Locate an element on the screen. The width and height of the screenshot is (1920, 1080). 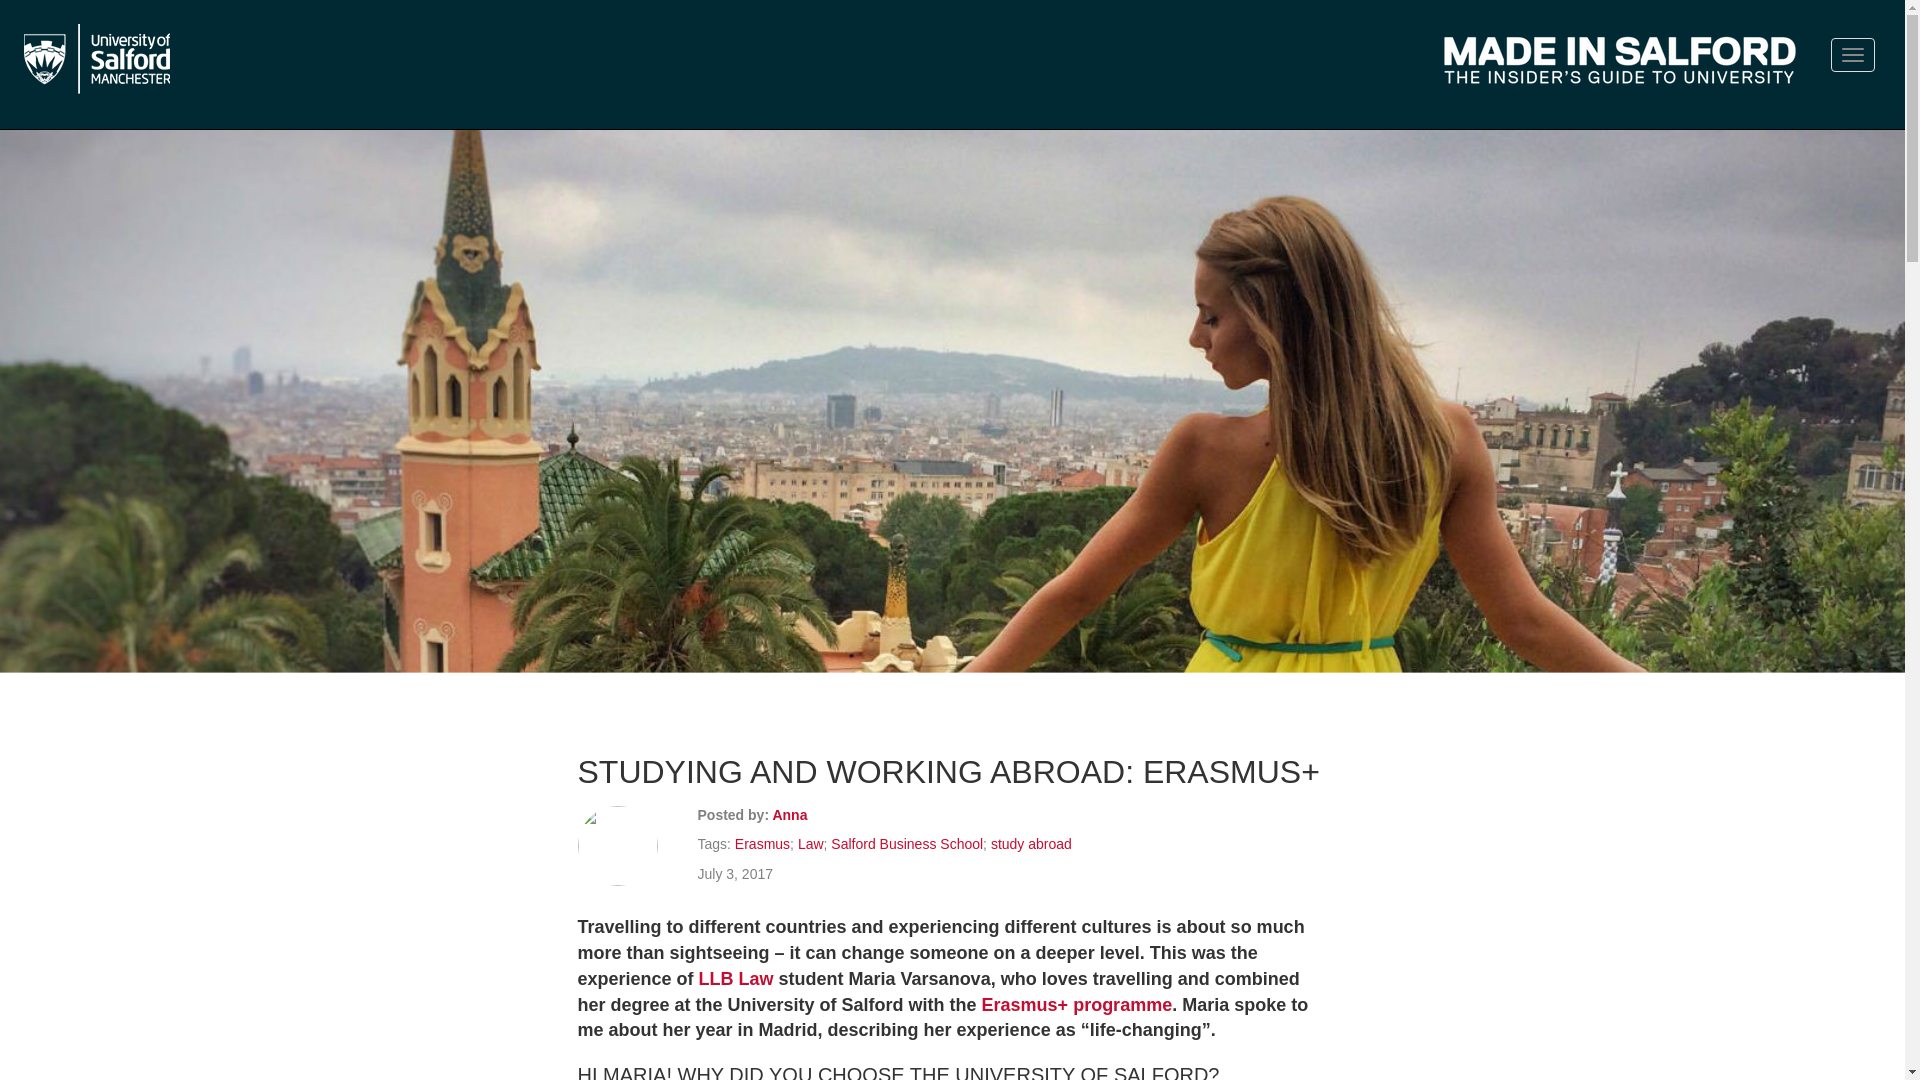
Salford Business School is located at coordinates (907, 844).